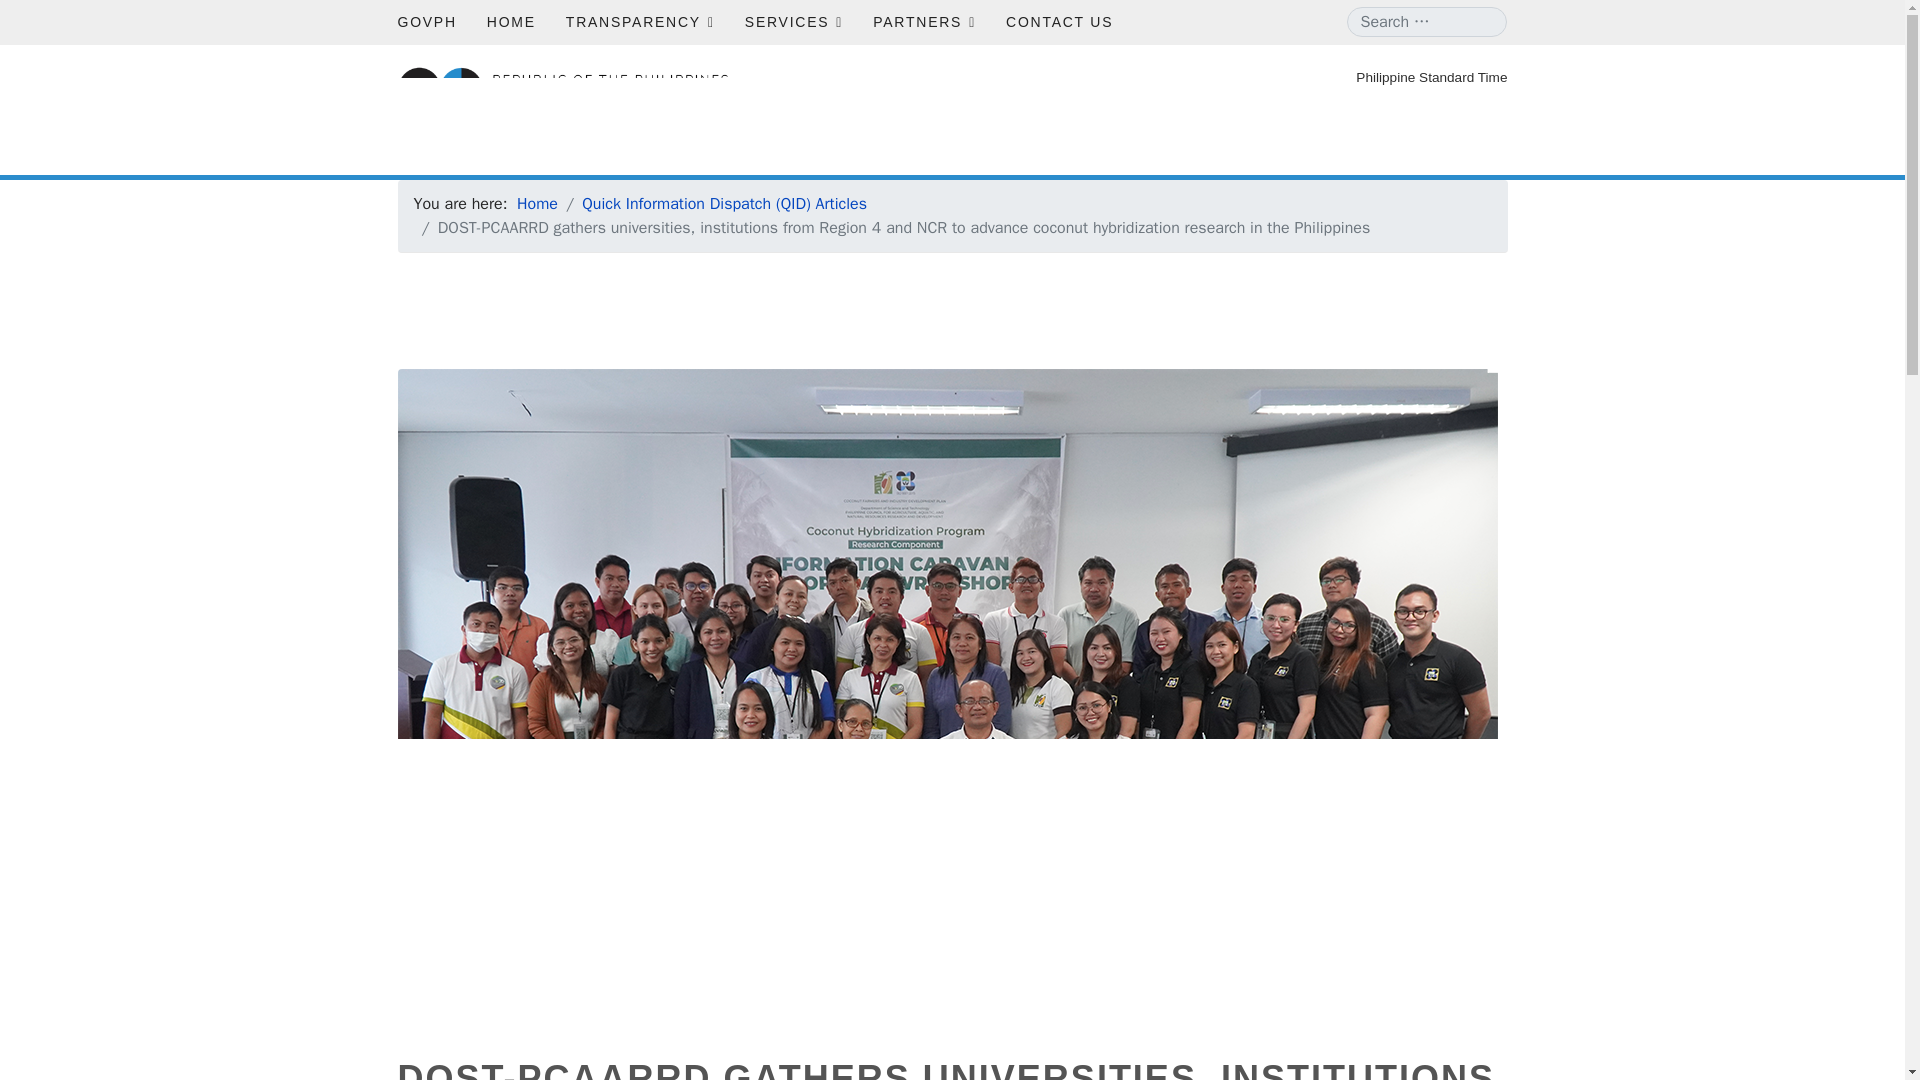 The width and height of the screenshot is (1920, 1080). I want to click on Home, so click(537, 204).